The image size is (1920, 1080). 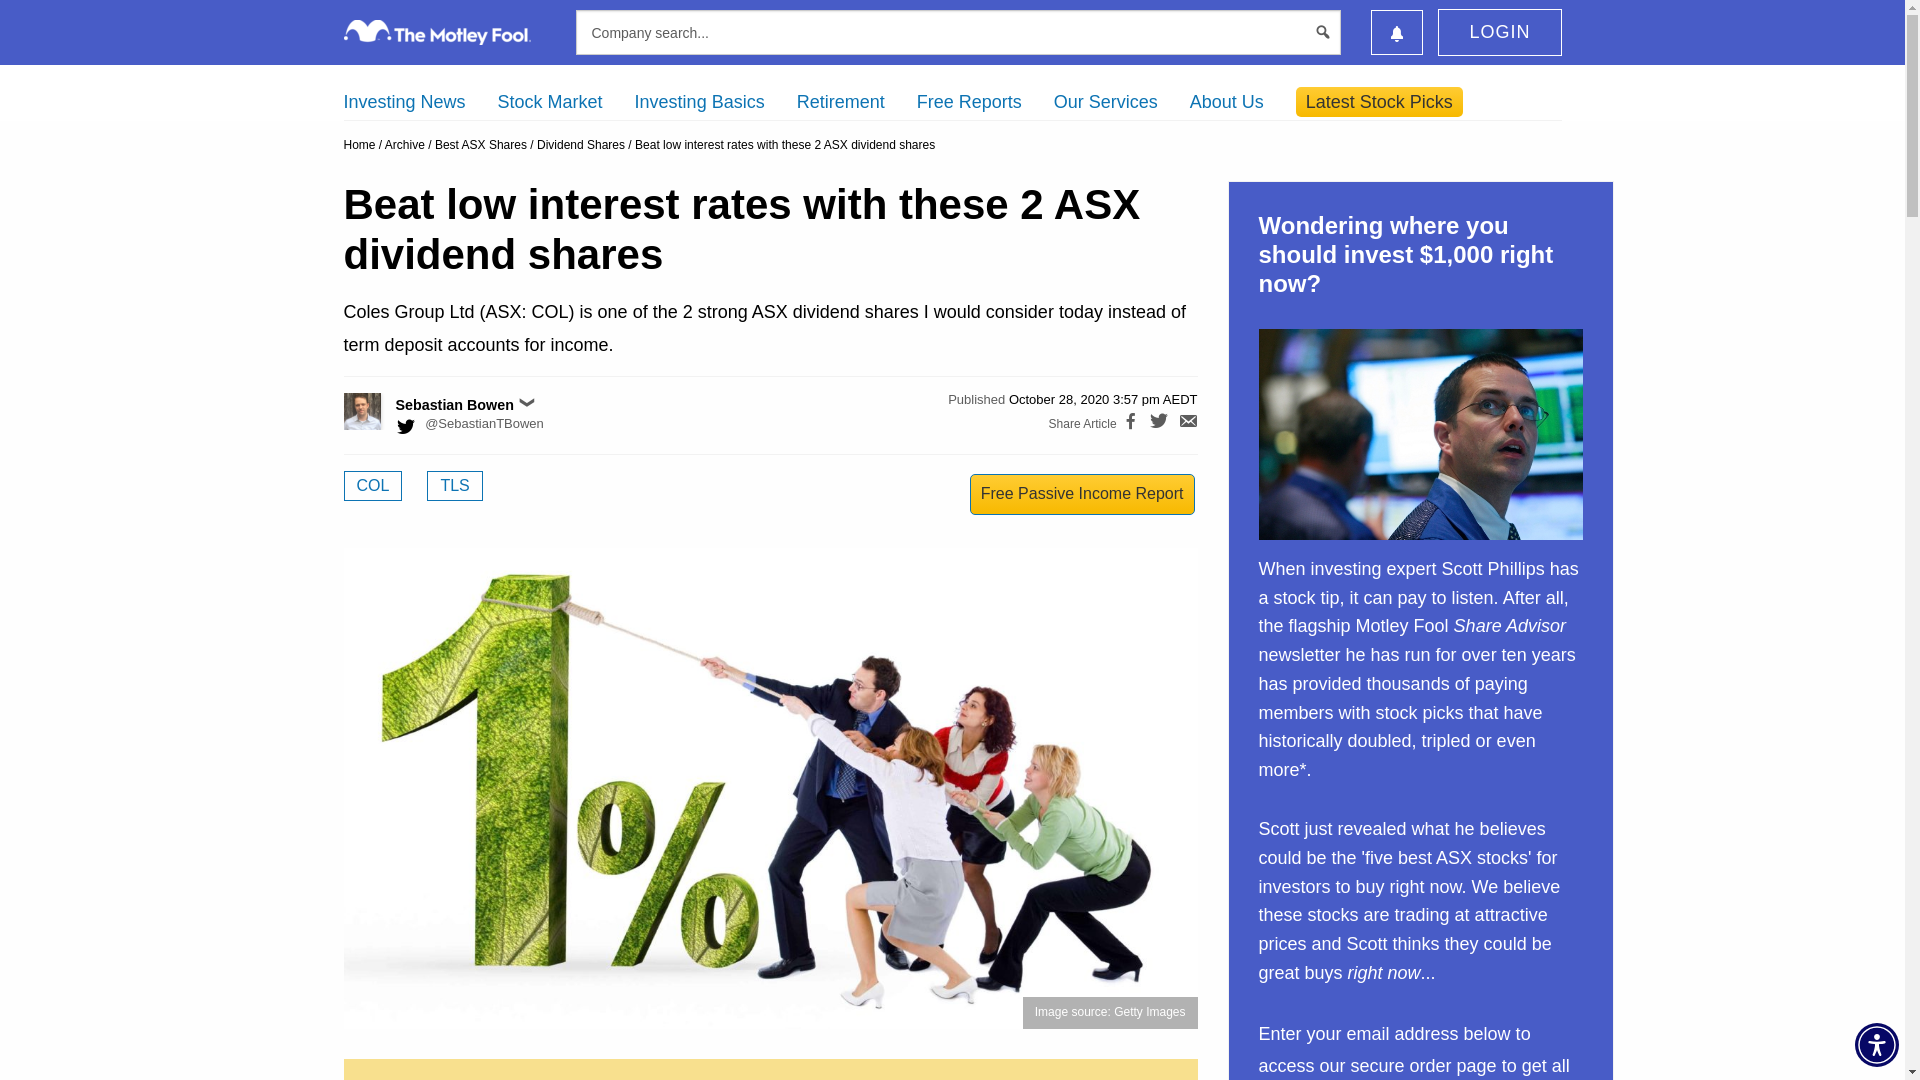 What do you see at coordinates (469, 426) in the screenshot?
I see `Follow on Twitter` at bounding box center [469, 426].